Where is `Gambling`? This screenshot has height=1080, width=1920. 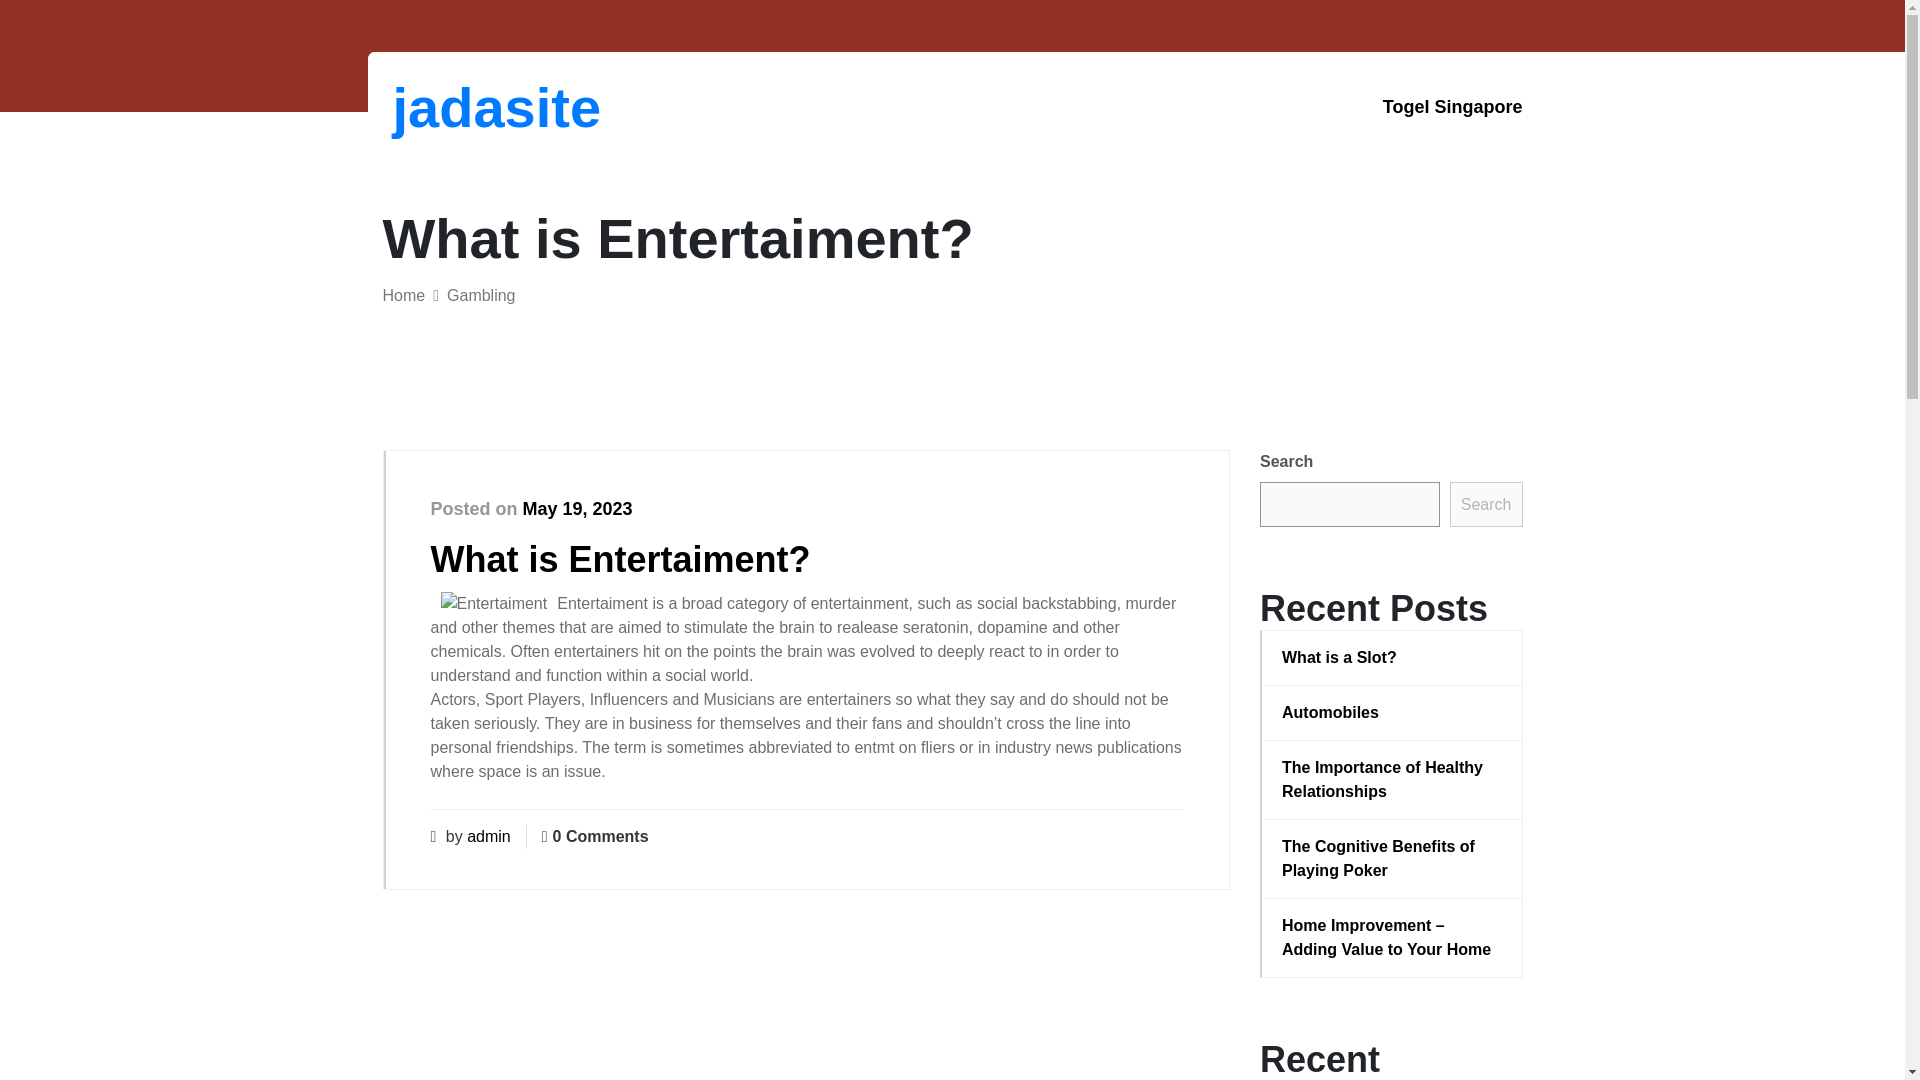
Gambling is located at coordinates (480, 295).